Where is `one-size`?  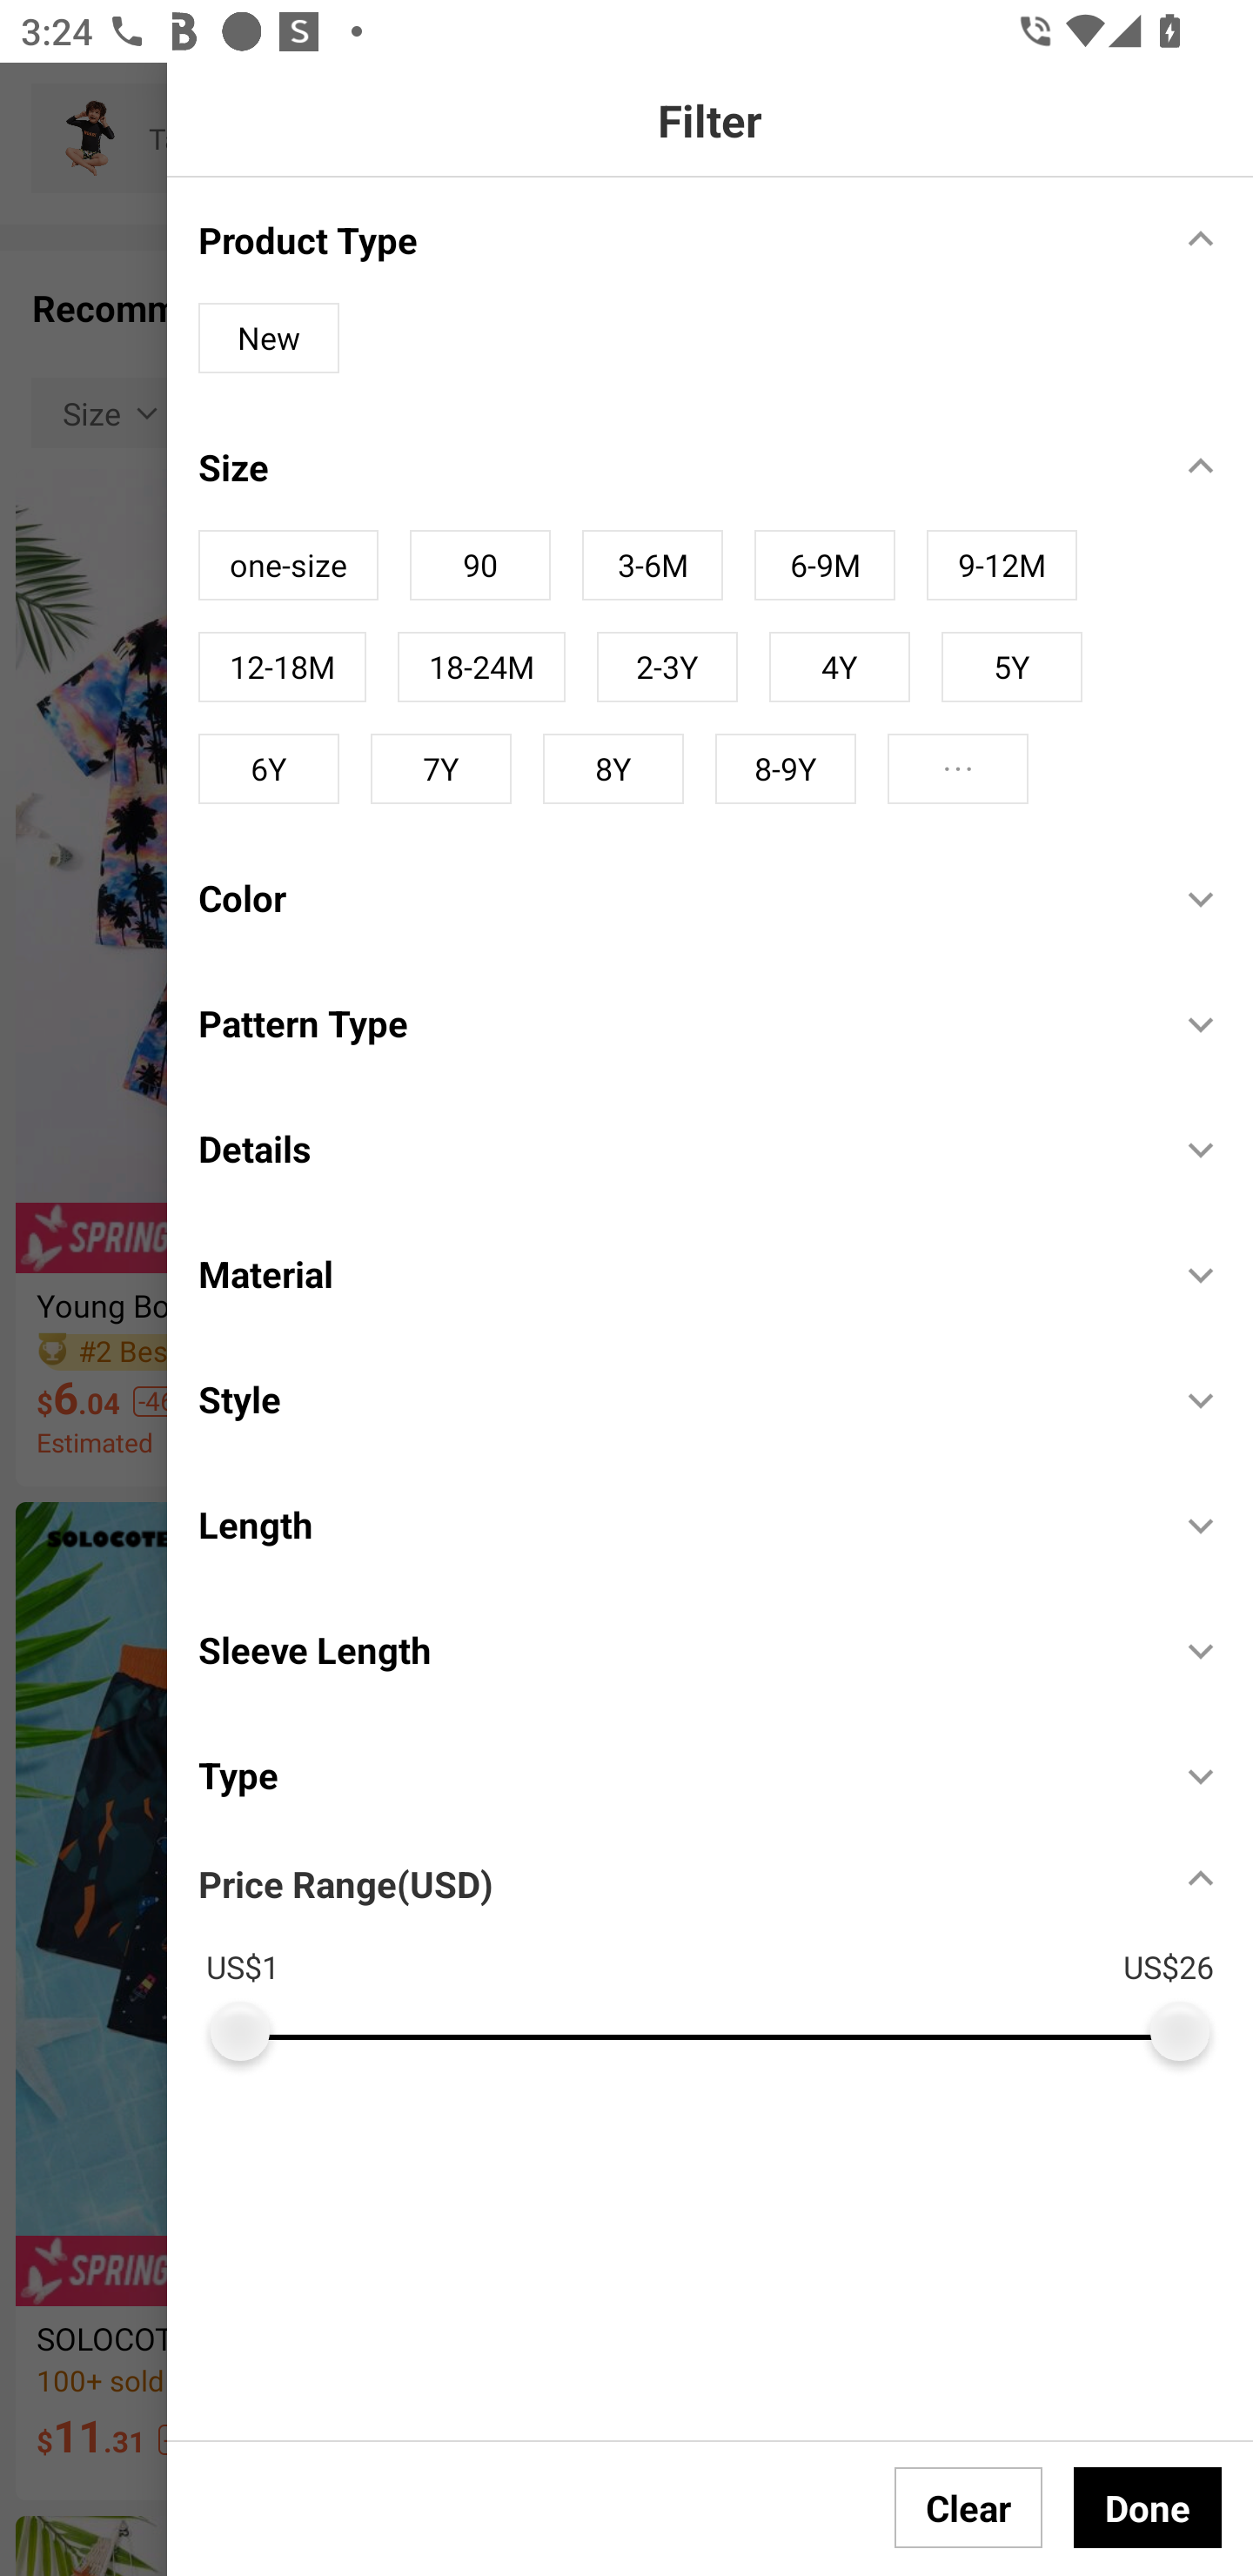
one-size is located at coordinates (287, 565).